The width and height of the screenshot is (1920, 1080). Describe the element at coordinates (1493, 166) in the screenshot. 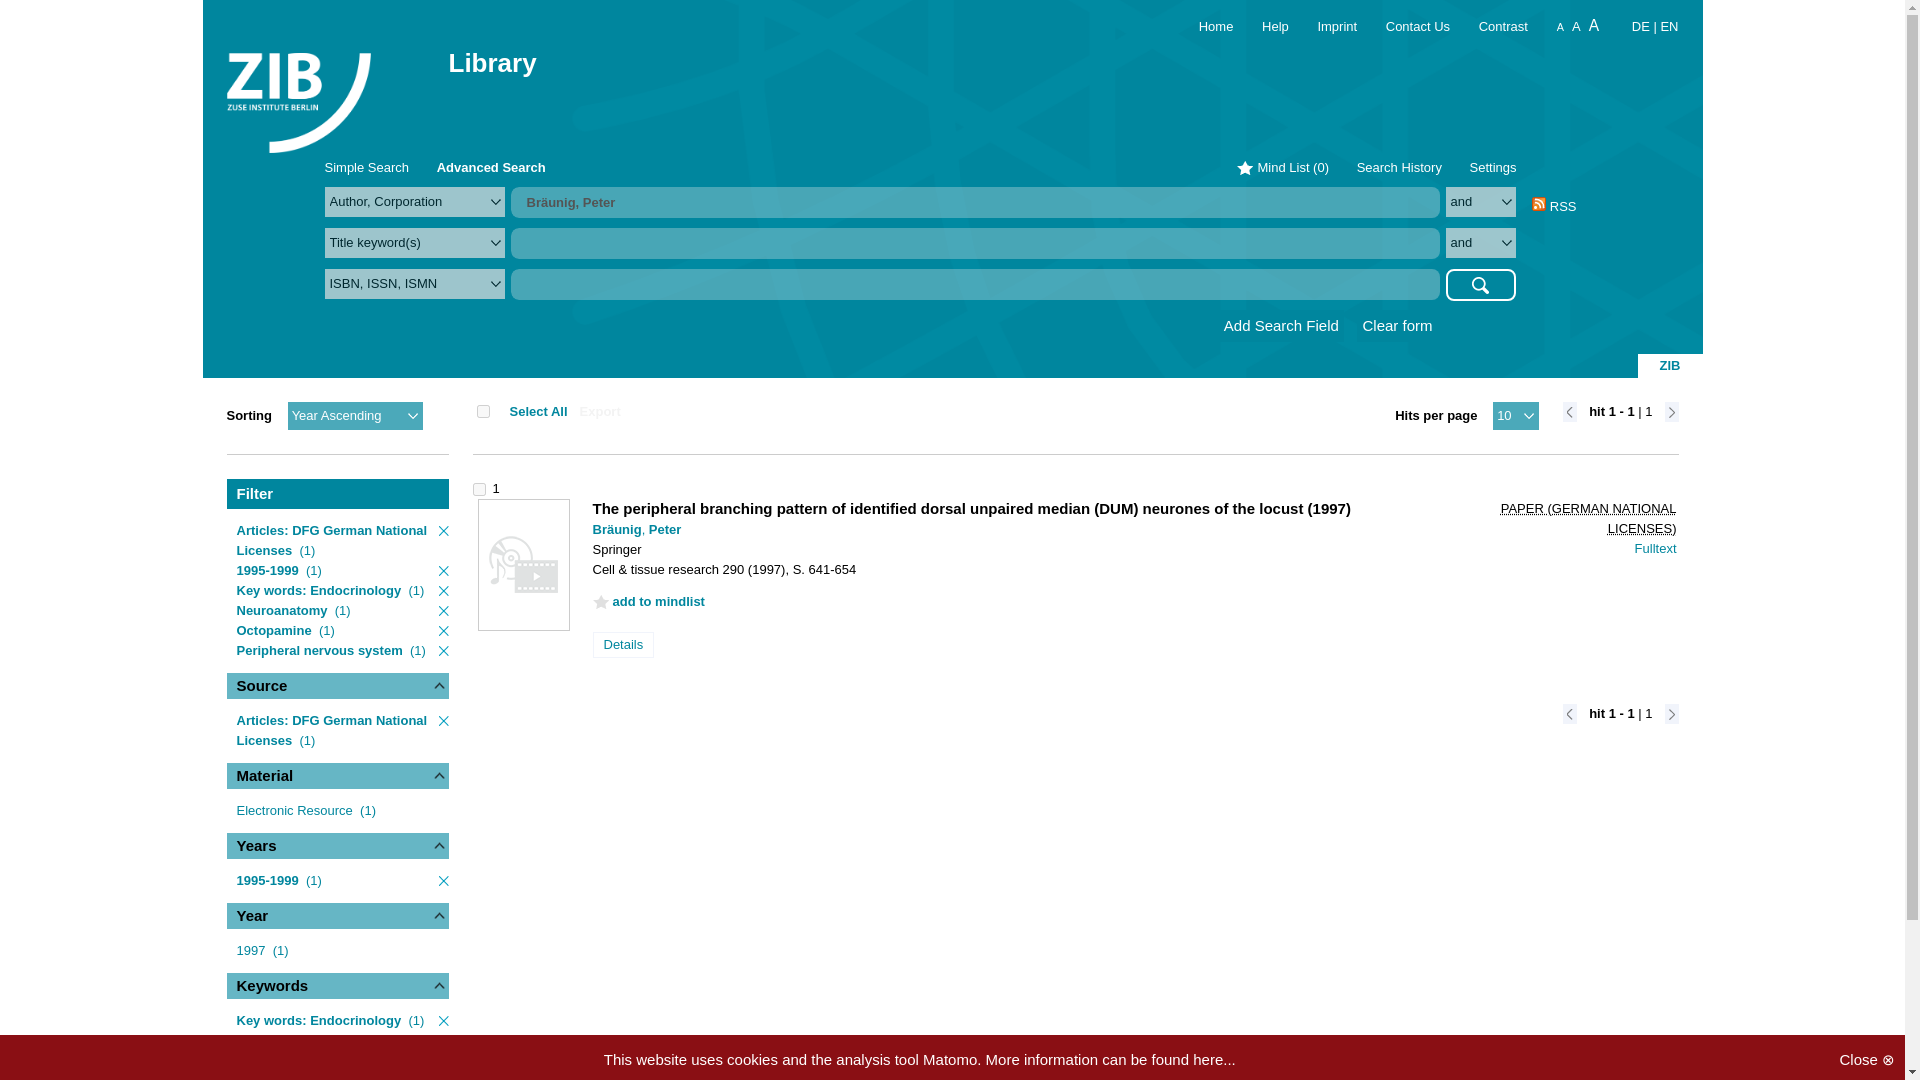

I see `Settings` at that location.